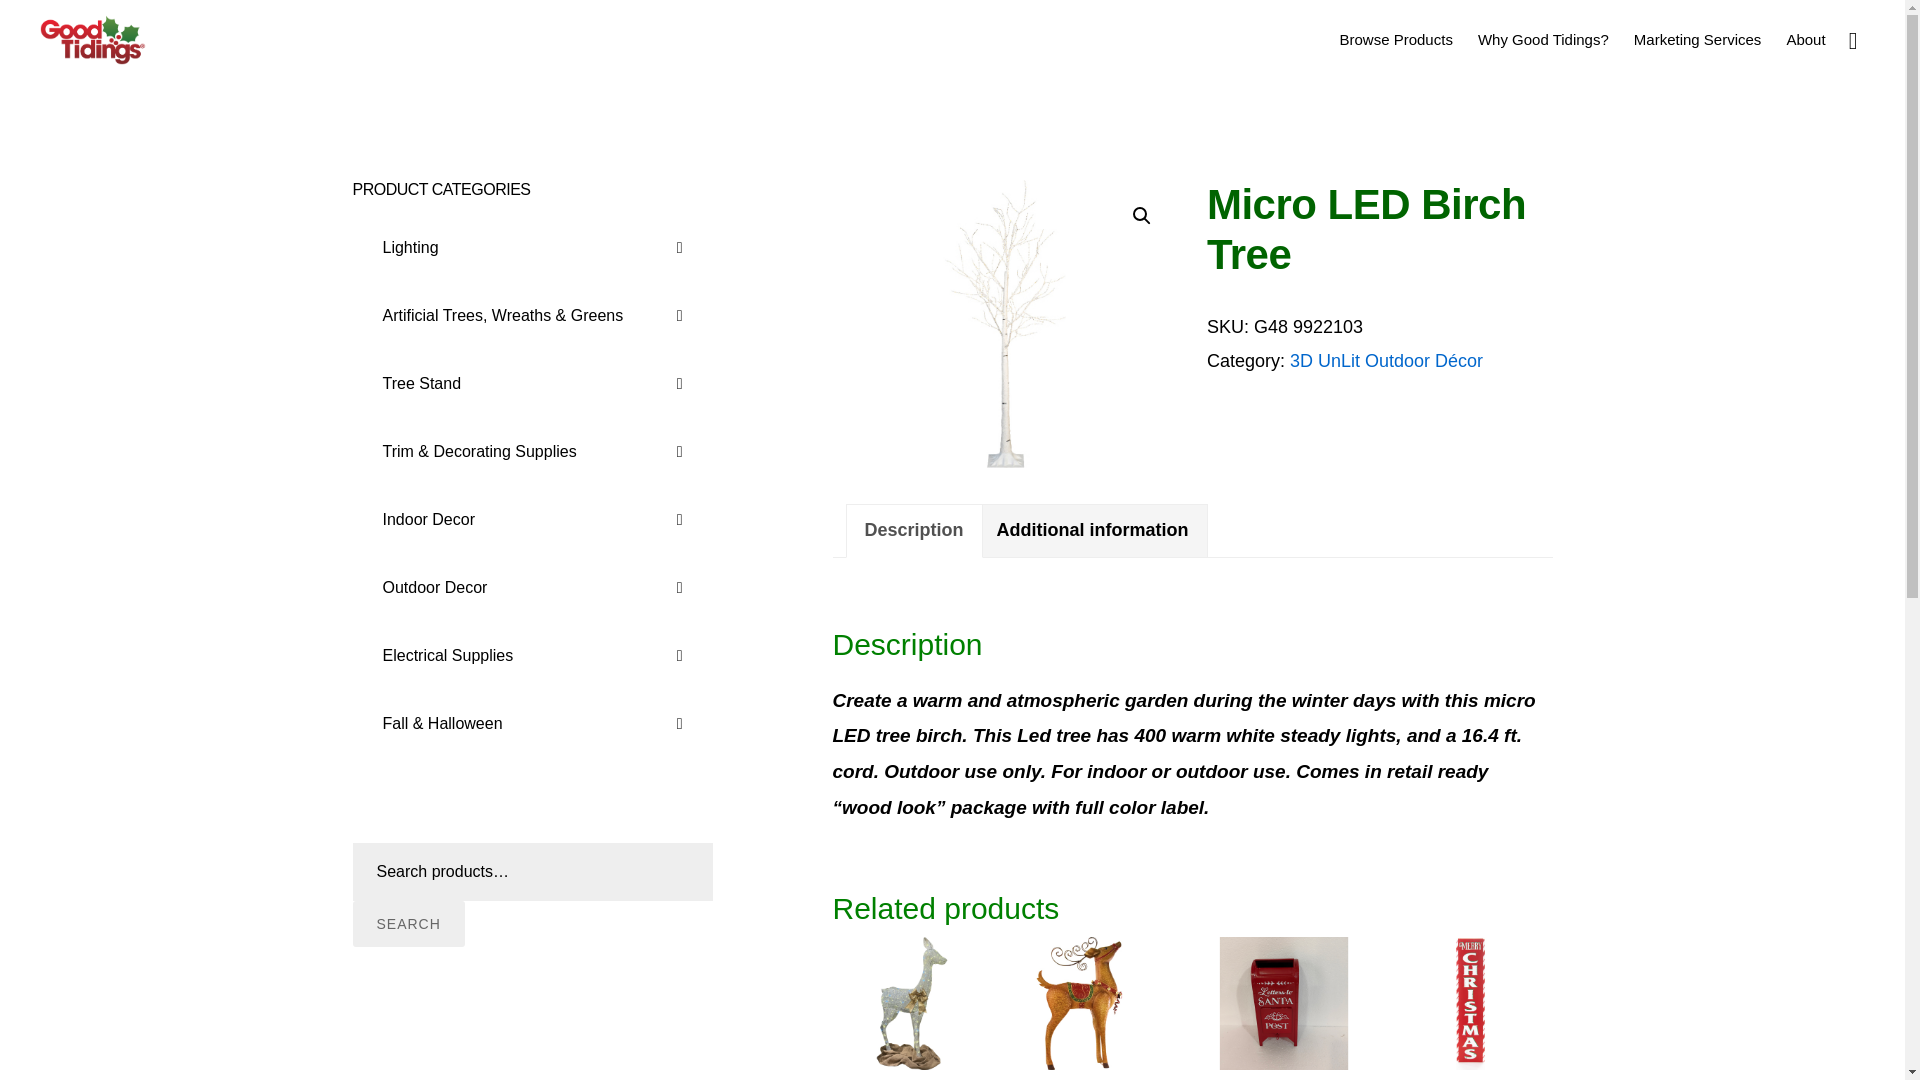 The width and height of the screenshot is (1920, 1080). What do you see at coordinates (910, 1008) in the screenshot?
I see `Glimmer Crystal Lattice Reindeer Doe` at bounding box center [910, 1008].